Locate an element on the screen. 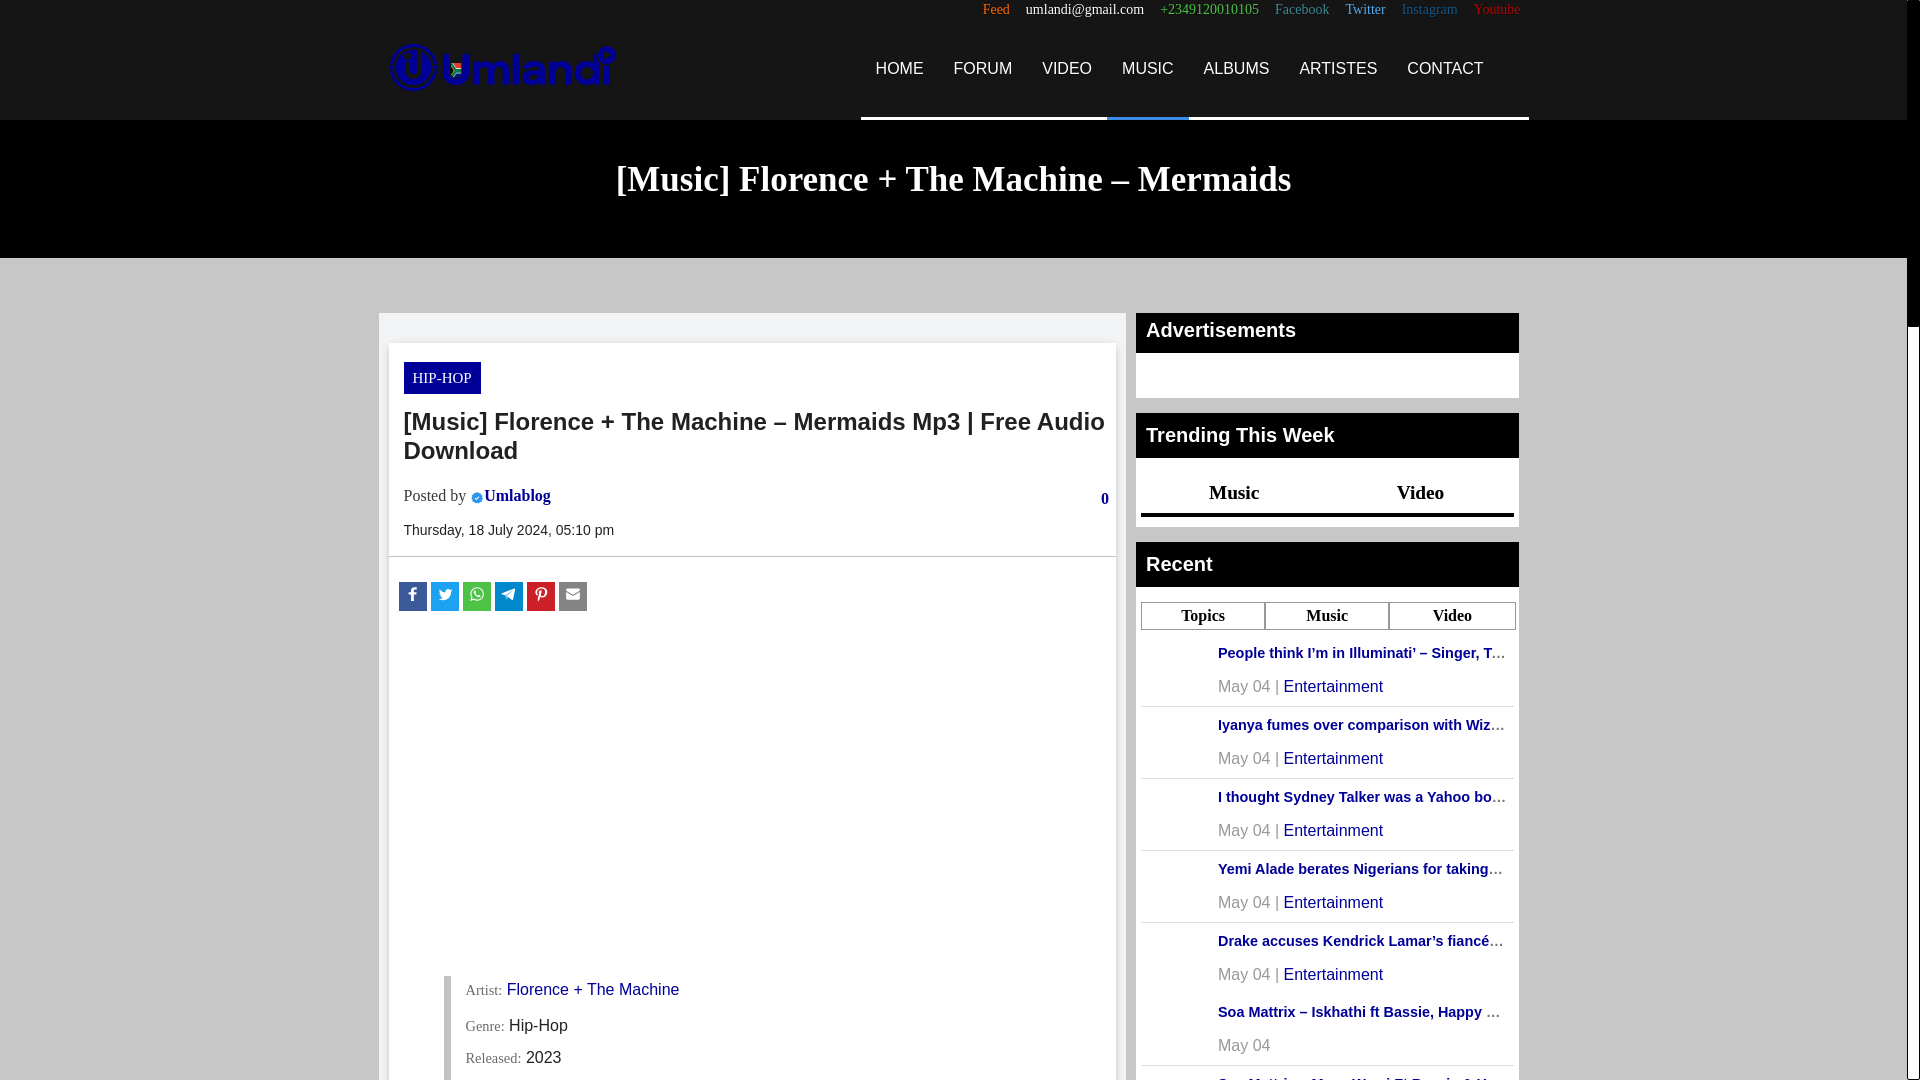 The height and width of the screenshot is (1080, 1920). Instagram is located at coordinates (1429, 10).